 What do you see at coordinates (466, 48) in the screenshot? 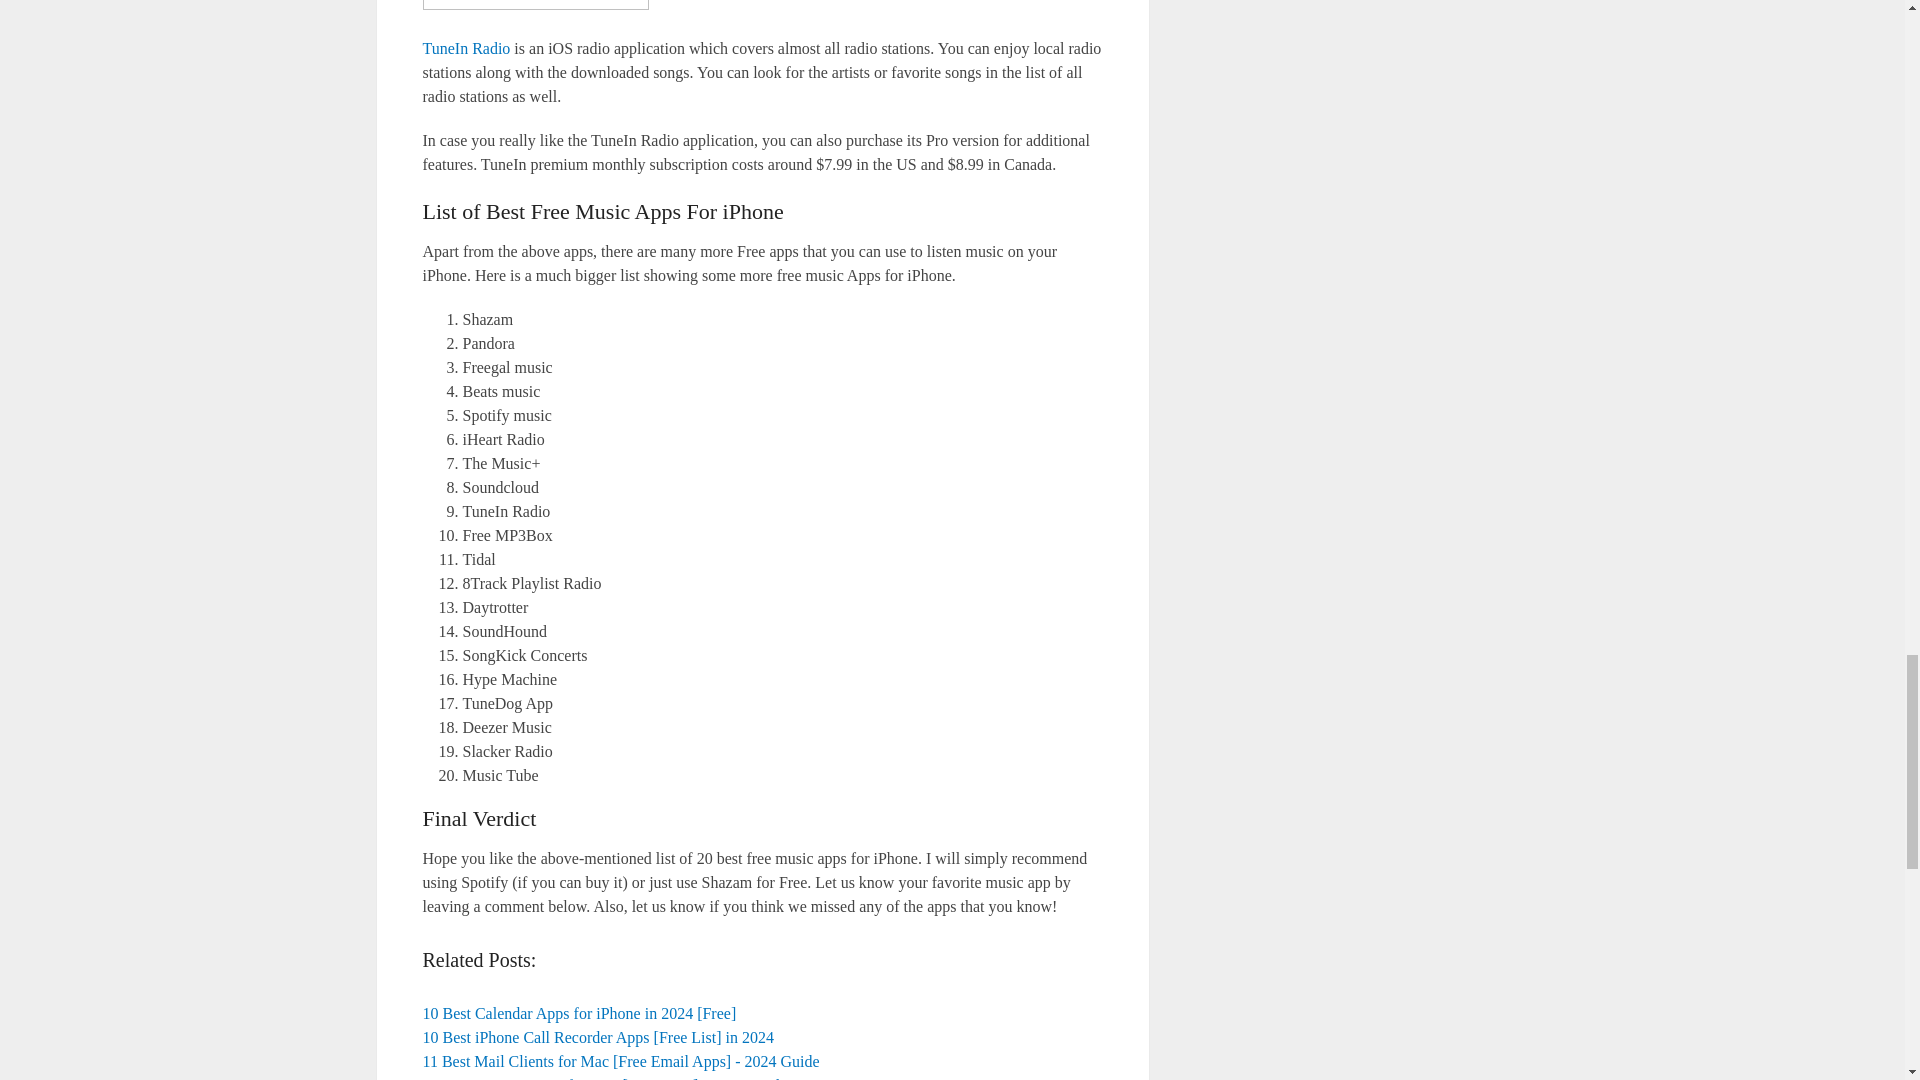
I see `TuneIn Radio` at bounding box center [466, 48].